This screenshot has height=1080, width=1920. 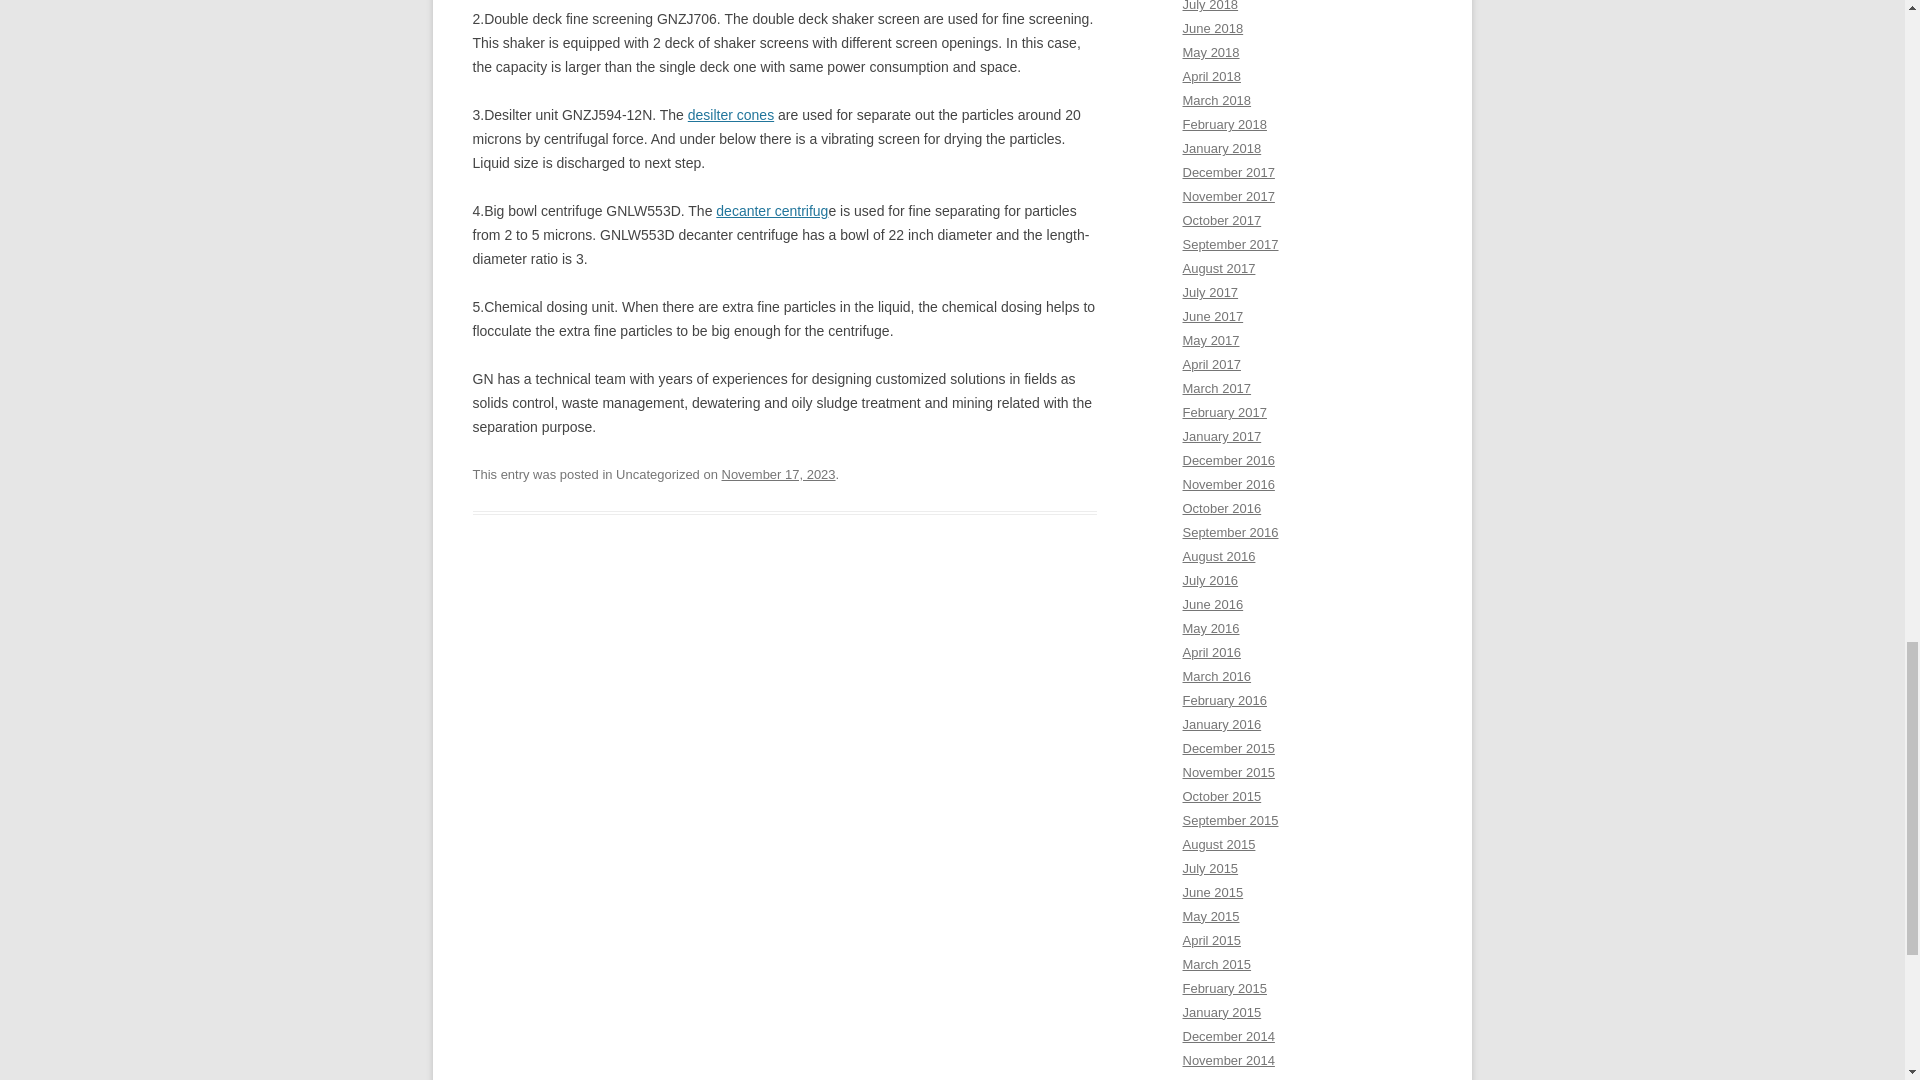 I want to click on 1:05 am, so click(x=778, y=474).